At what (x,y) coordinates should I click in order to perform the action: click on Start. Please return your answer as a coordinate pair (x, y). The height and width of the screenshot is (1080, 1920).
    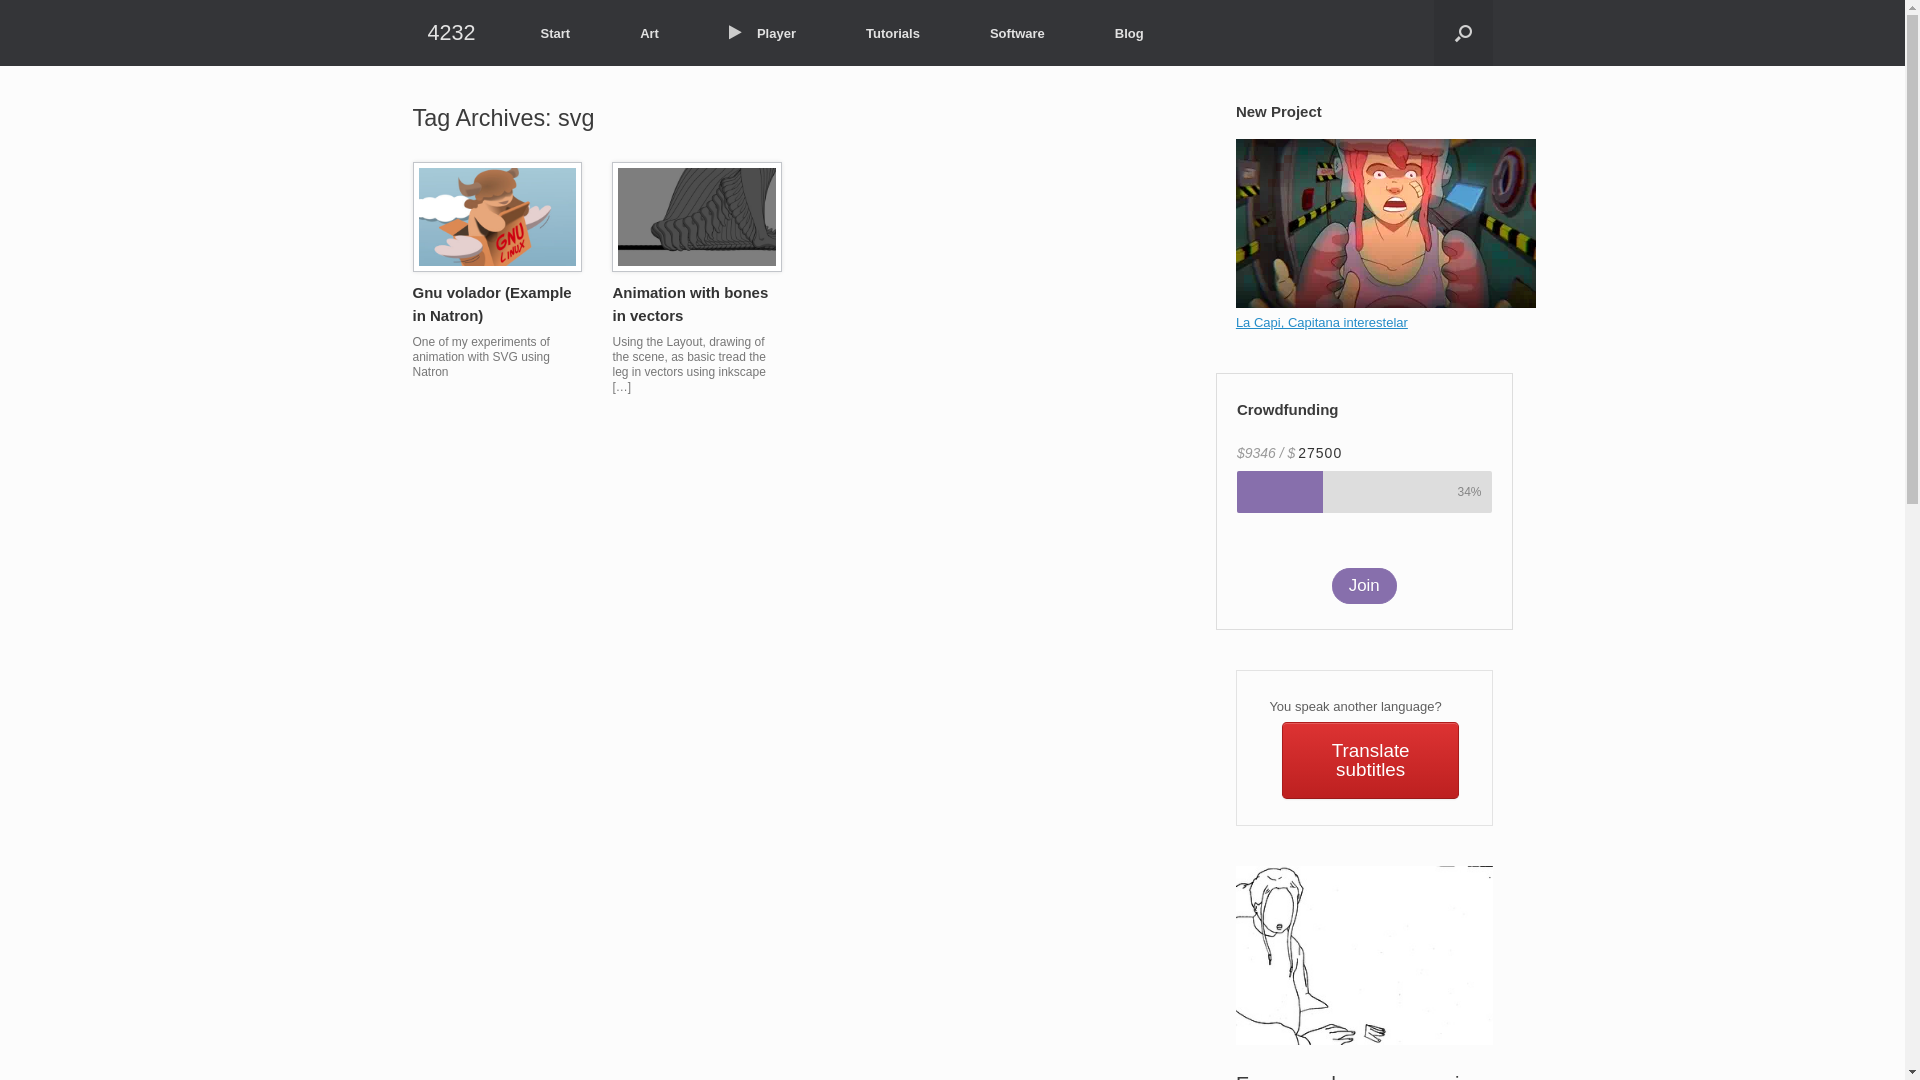
    Looking at the image, I should click on (556, 34).